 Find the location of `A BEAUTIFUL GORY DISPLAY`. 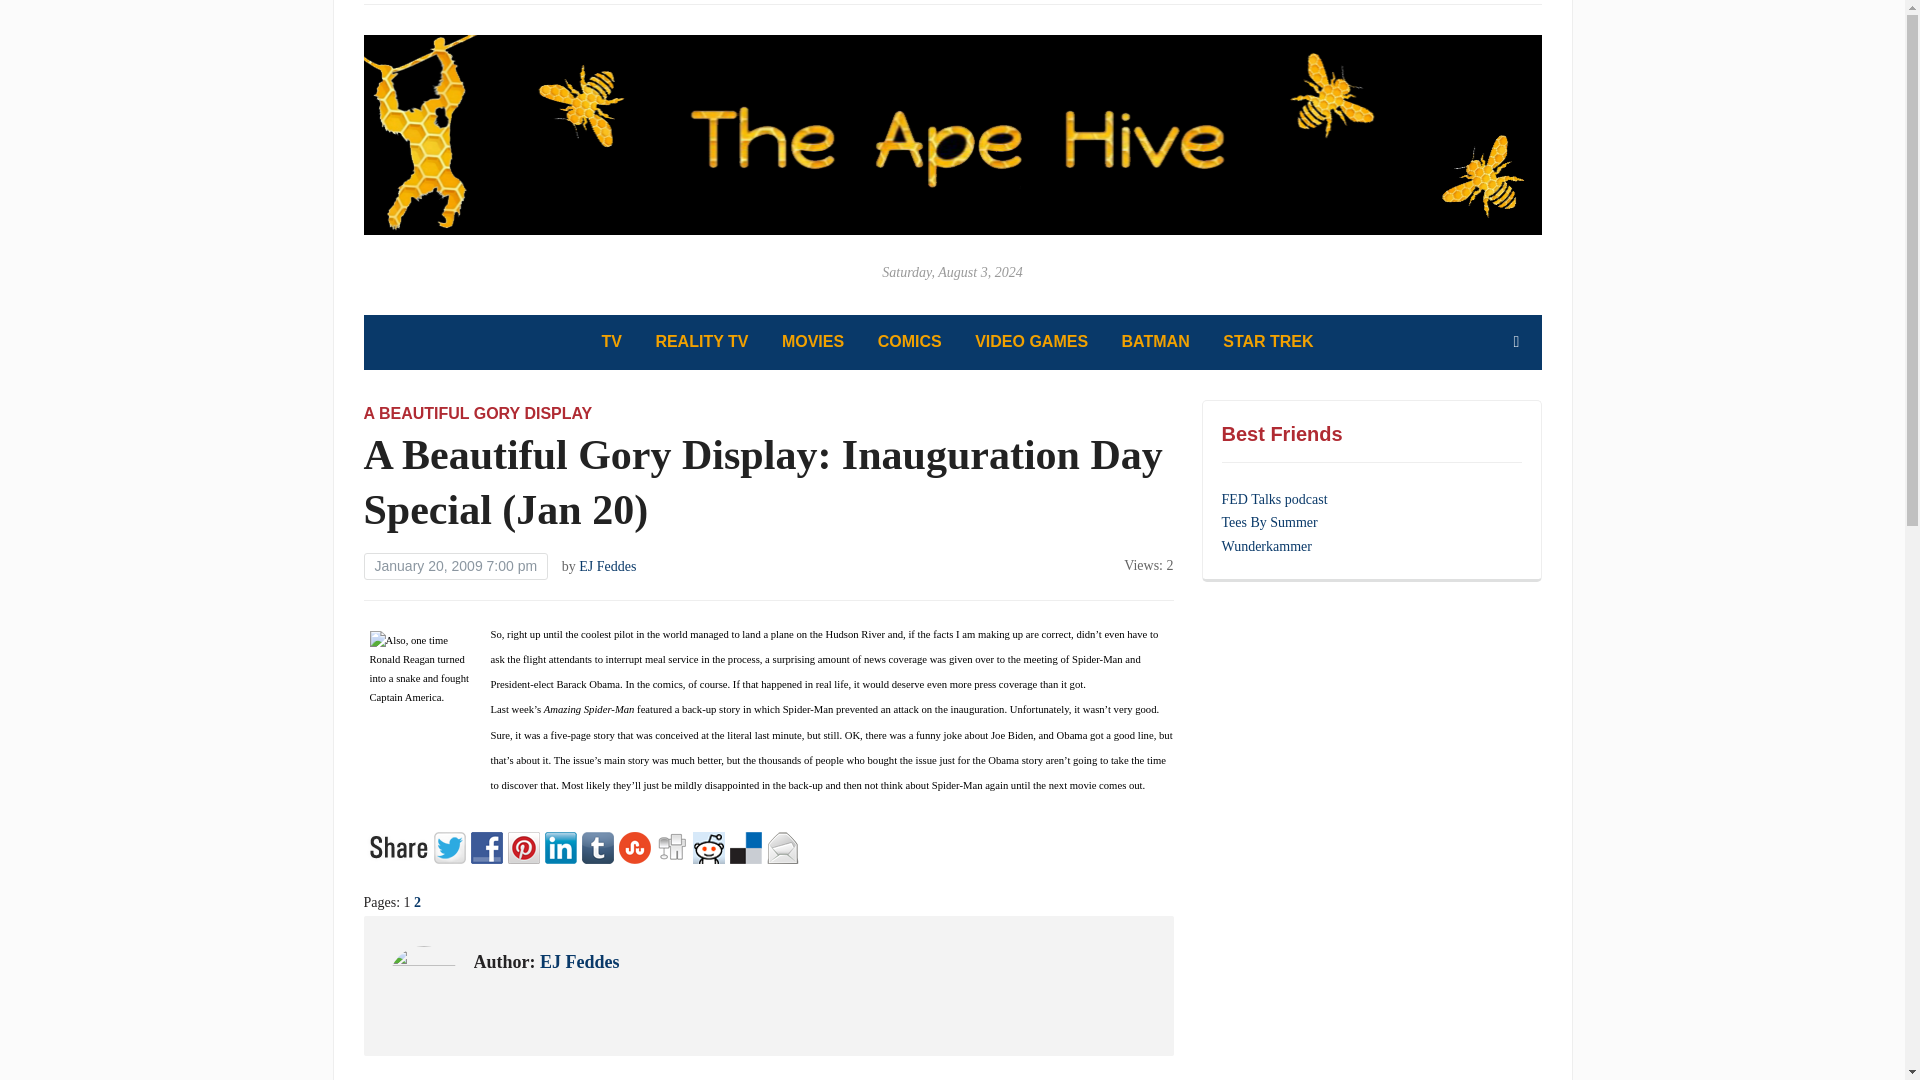

A BEAUTIFUL GORY DISPLAY is located at coordinates (478, 414).